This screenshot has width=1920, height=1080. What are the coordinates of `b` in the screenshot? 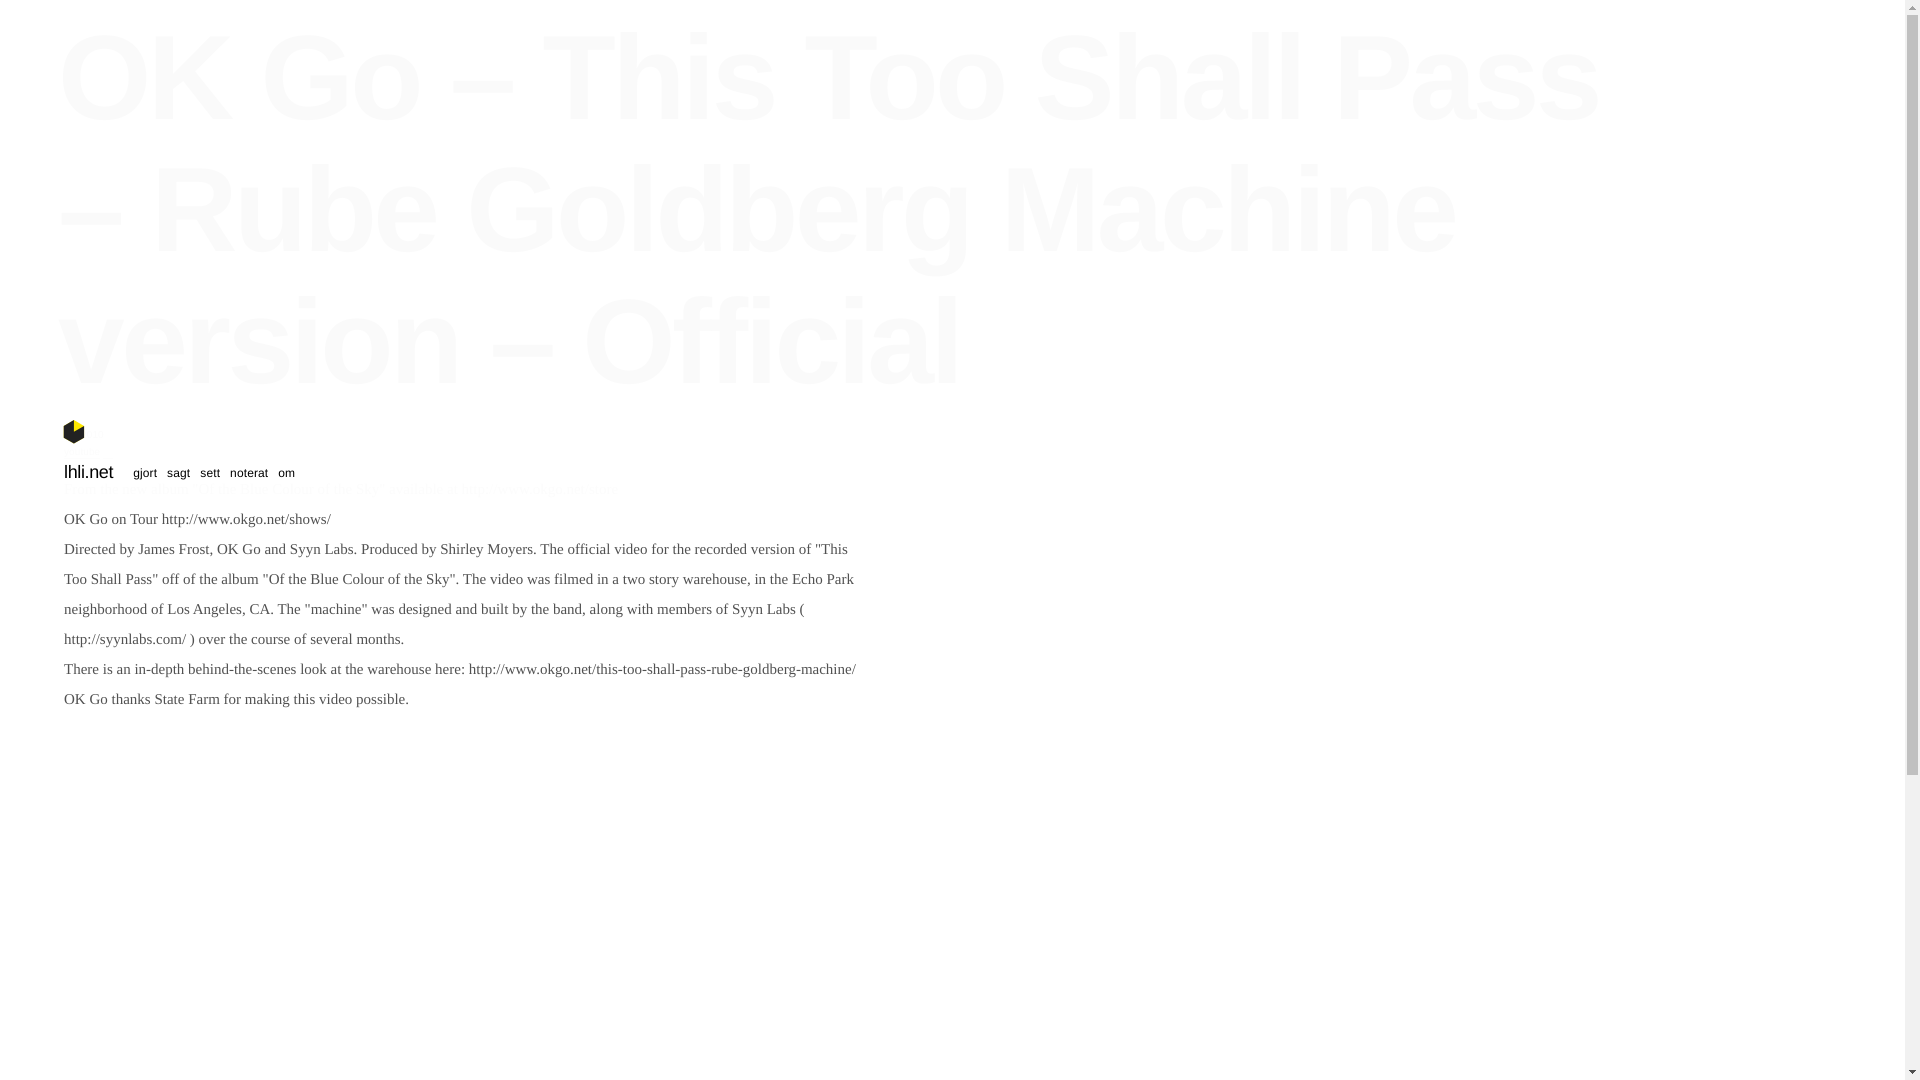 It's located at (497, 473).